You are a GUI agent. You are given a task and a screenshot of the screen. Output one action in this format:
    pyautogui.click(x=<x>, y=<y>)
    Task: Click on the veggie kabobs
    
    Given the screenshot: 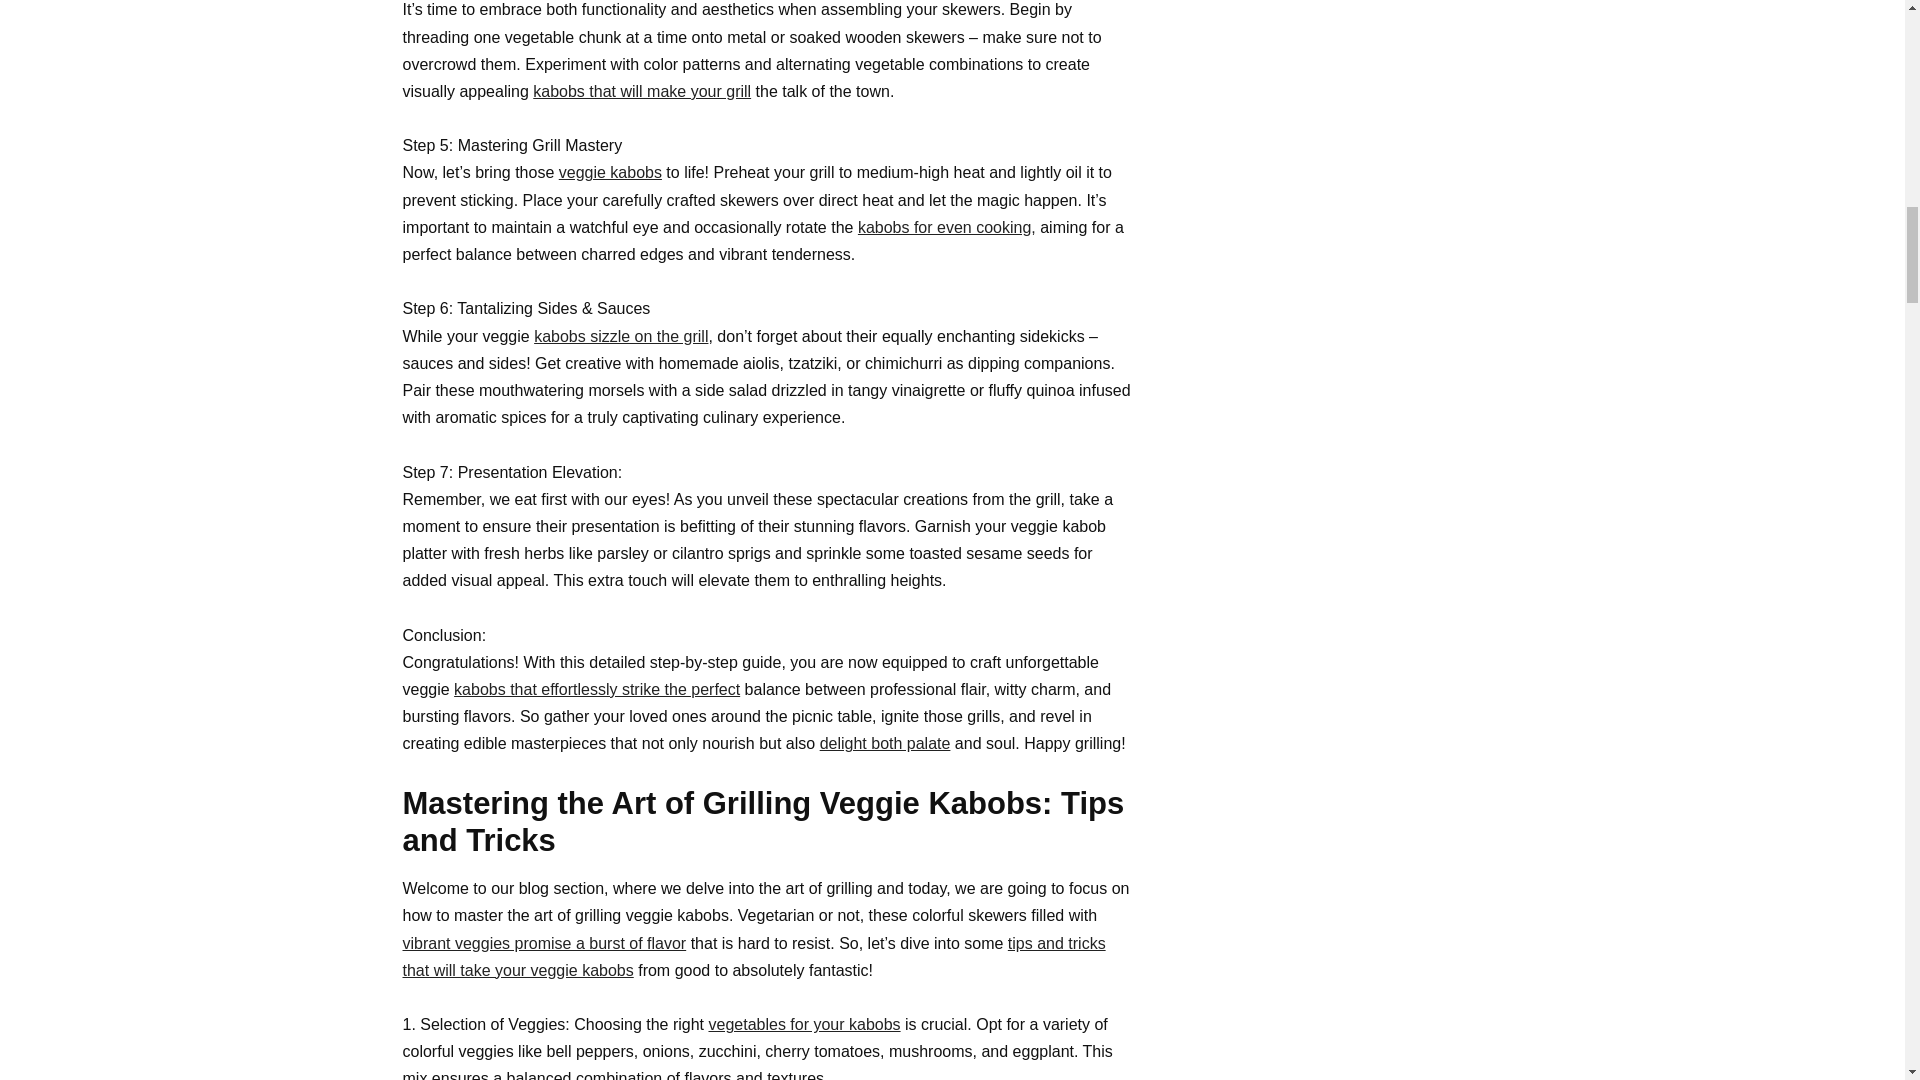 What is the action you would take?
    pyautogui.click(x=610, y=172)
    